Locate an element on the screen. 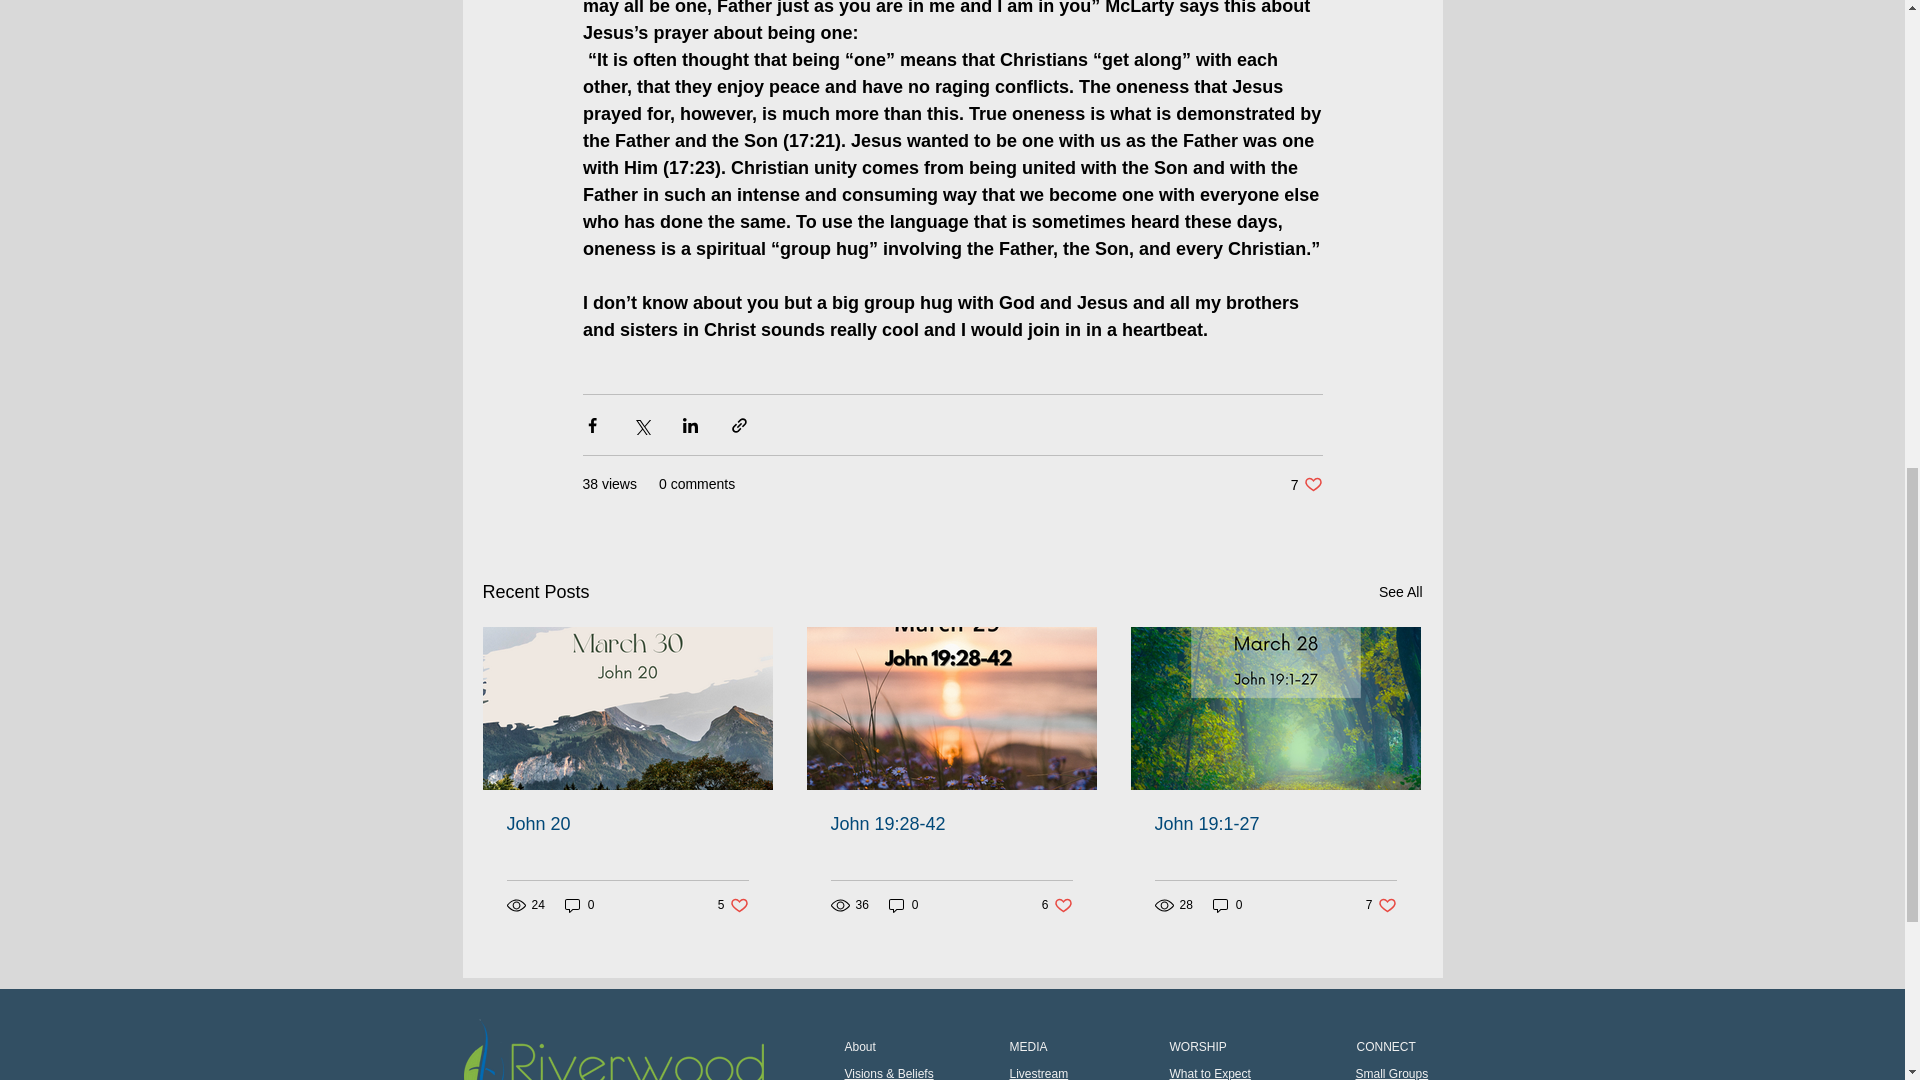  See All is located at coordinates (1274, 824).